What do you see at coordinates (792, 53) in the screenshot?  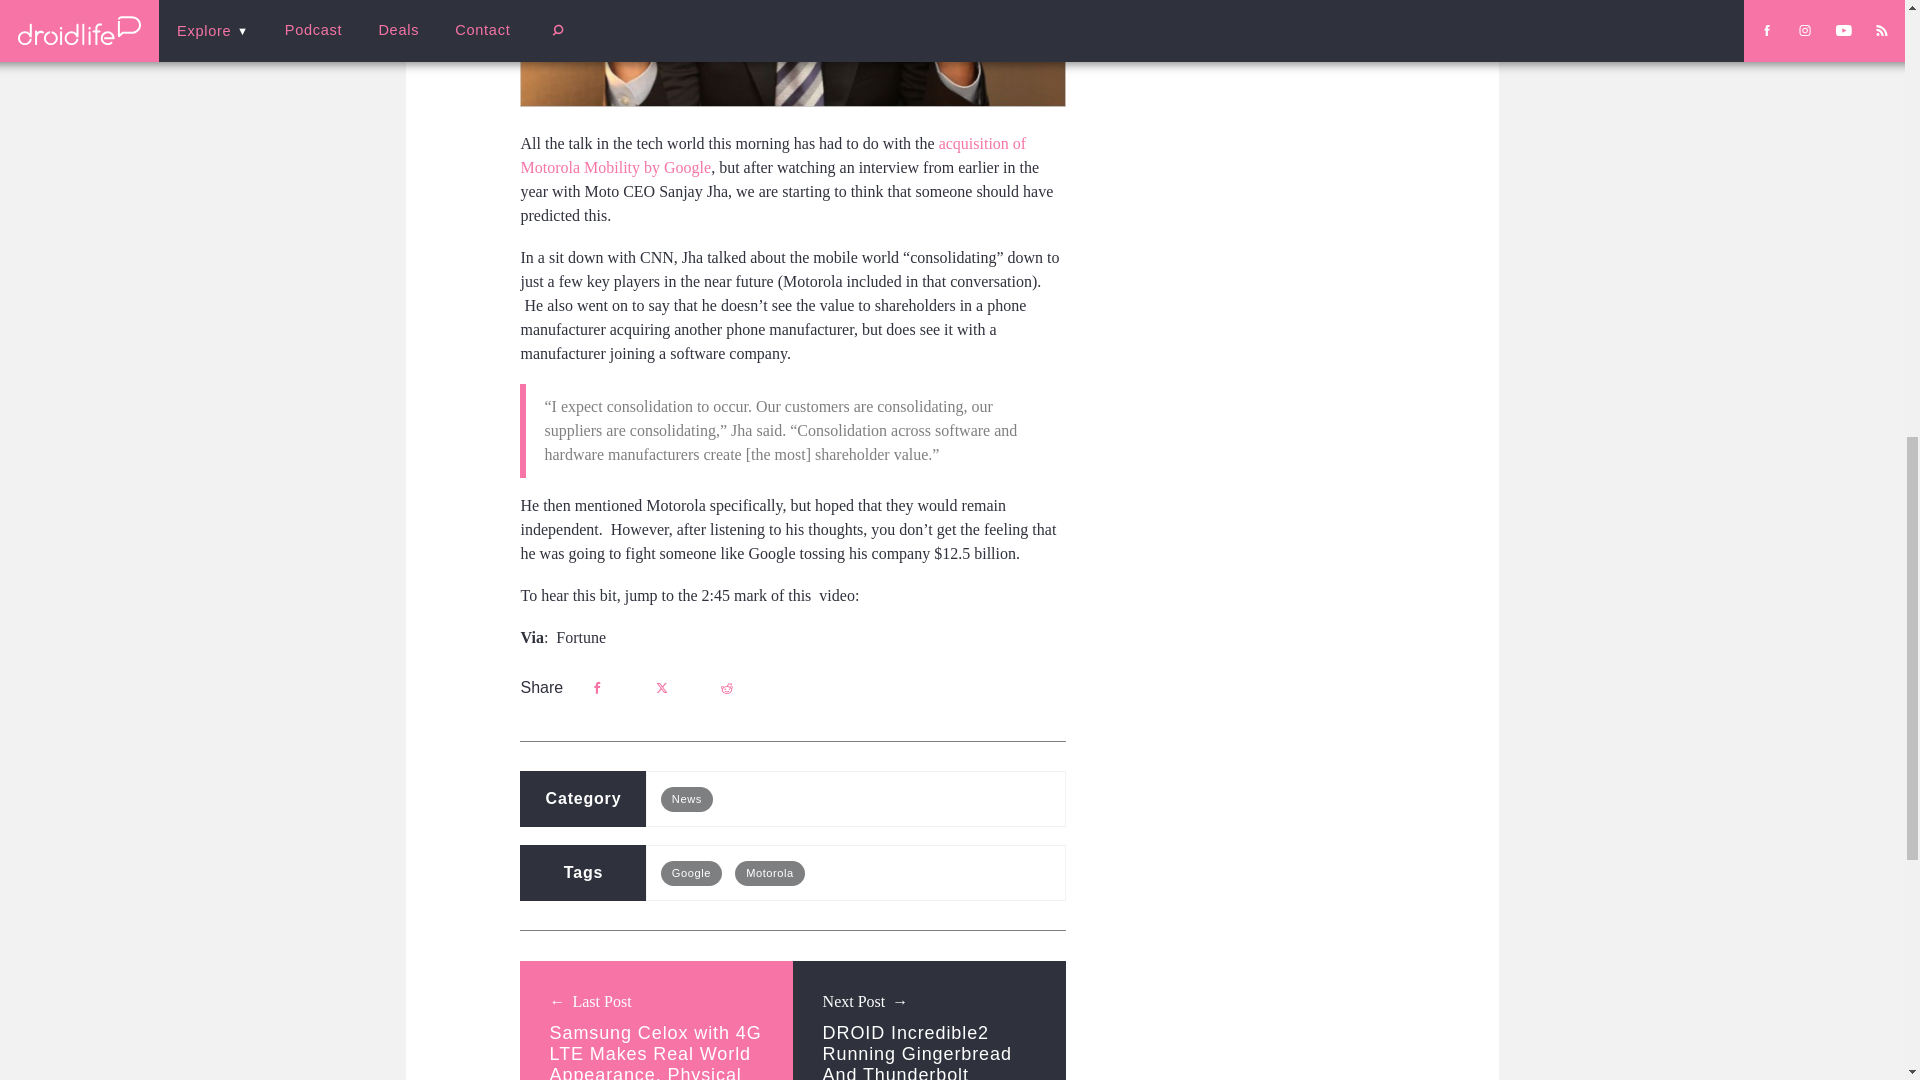 I see `sanjay jha` at bounding box center [792, 53].